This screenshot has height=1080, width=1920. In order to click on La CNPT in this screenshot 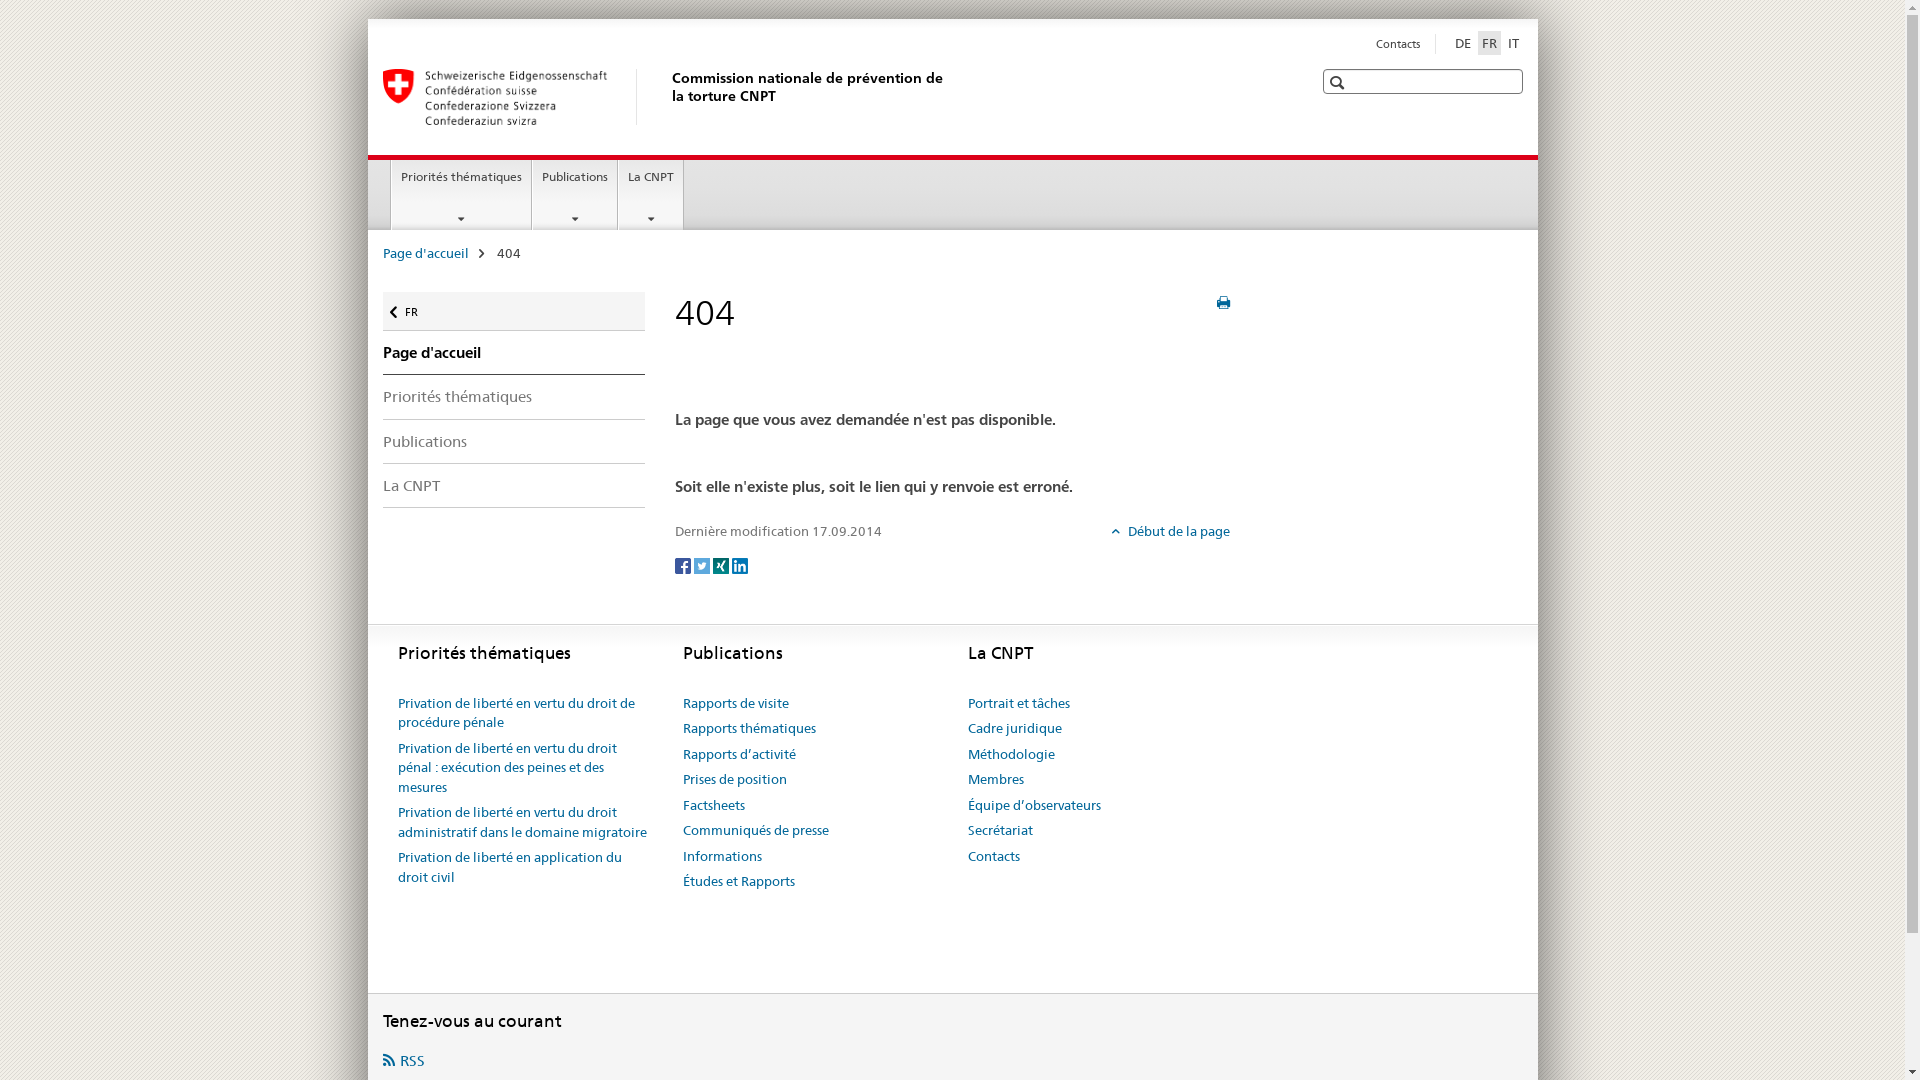, I will do `click(651, 195)`.